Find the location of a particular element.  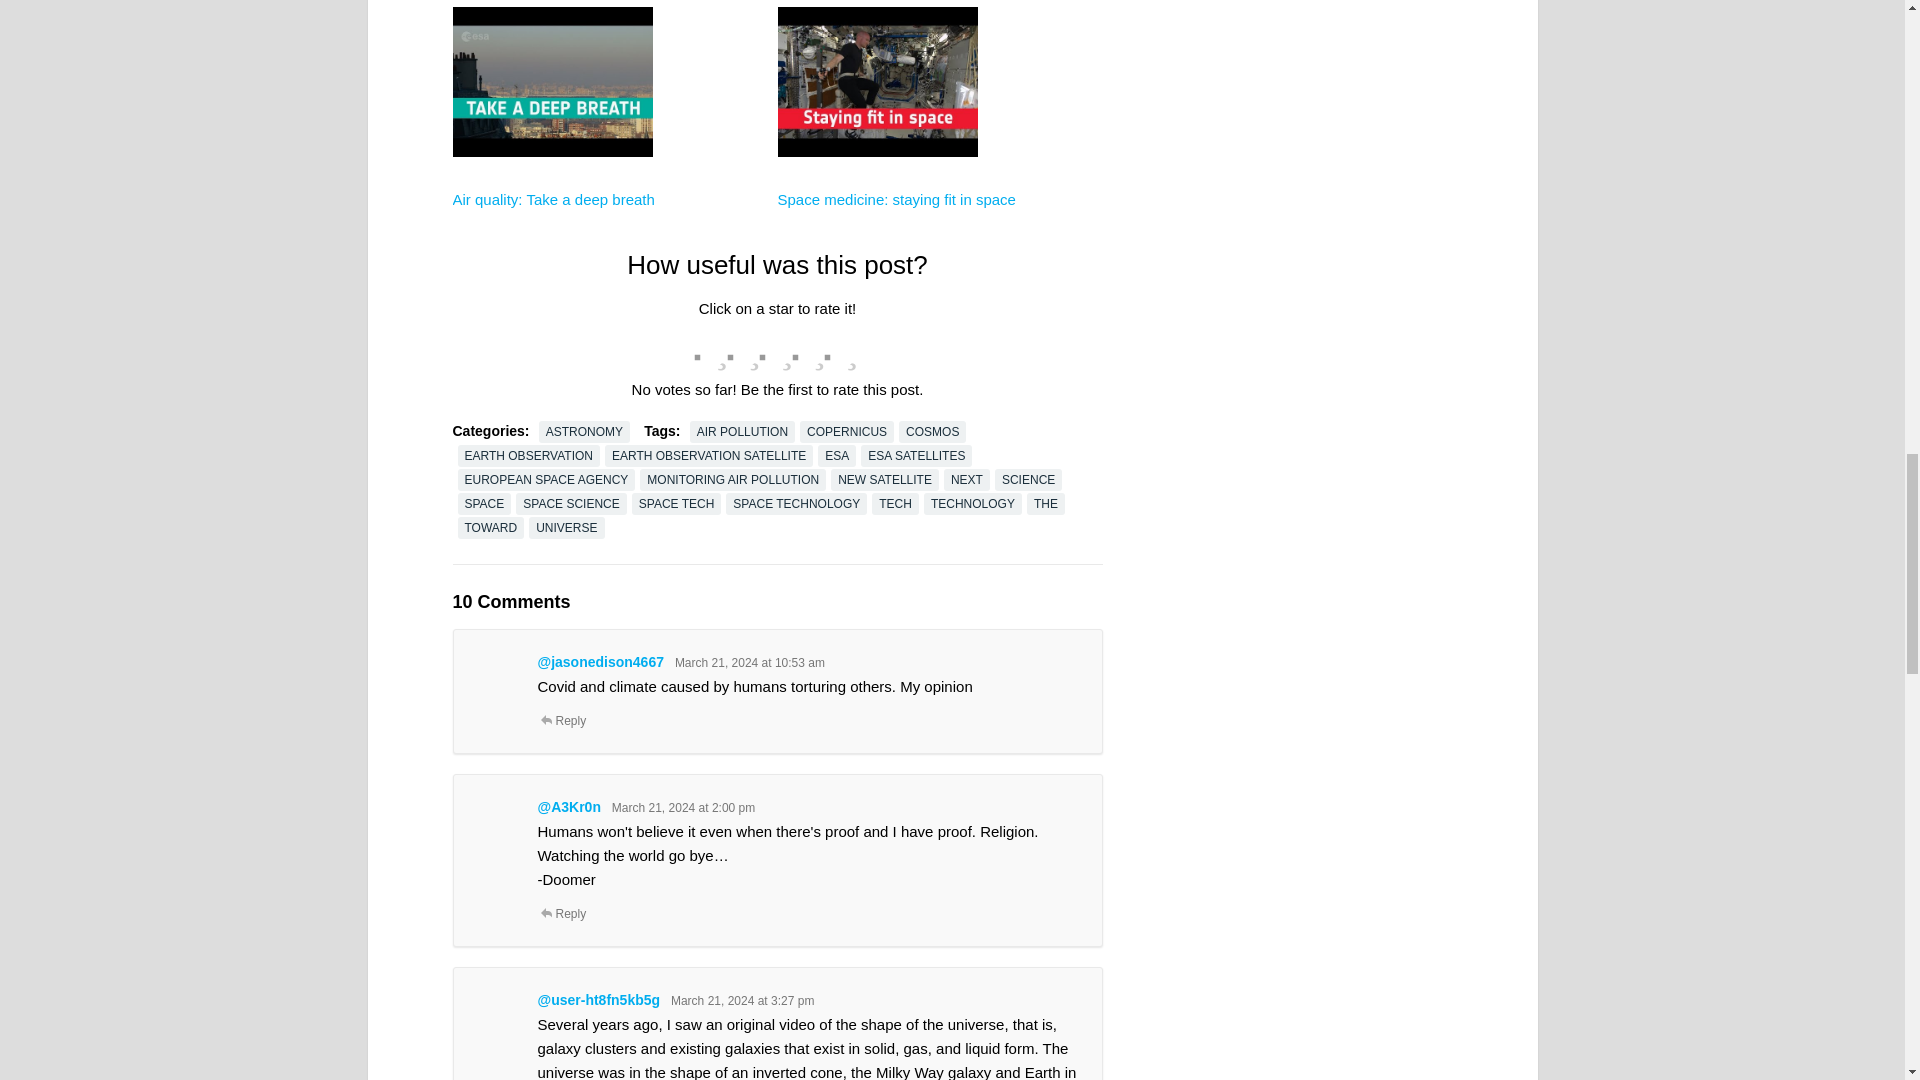

Space is located at coordinates (877, 27).